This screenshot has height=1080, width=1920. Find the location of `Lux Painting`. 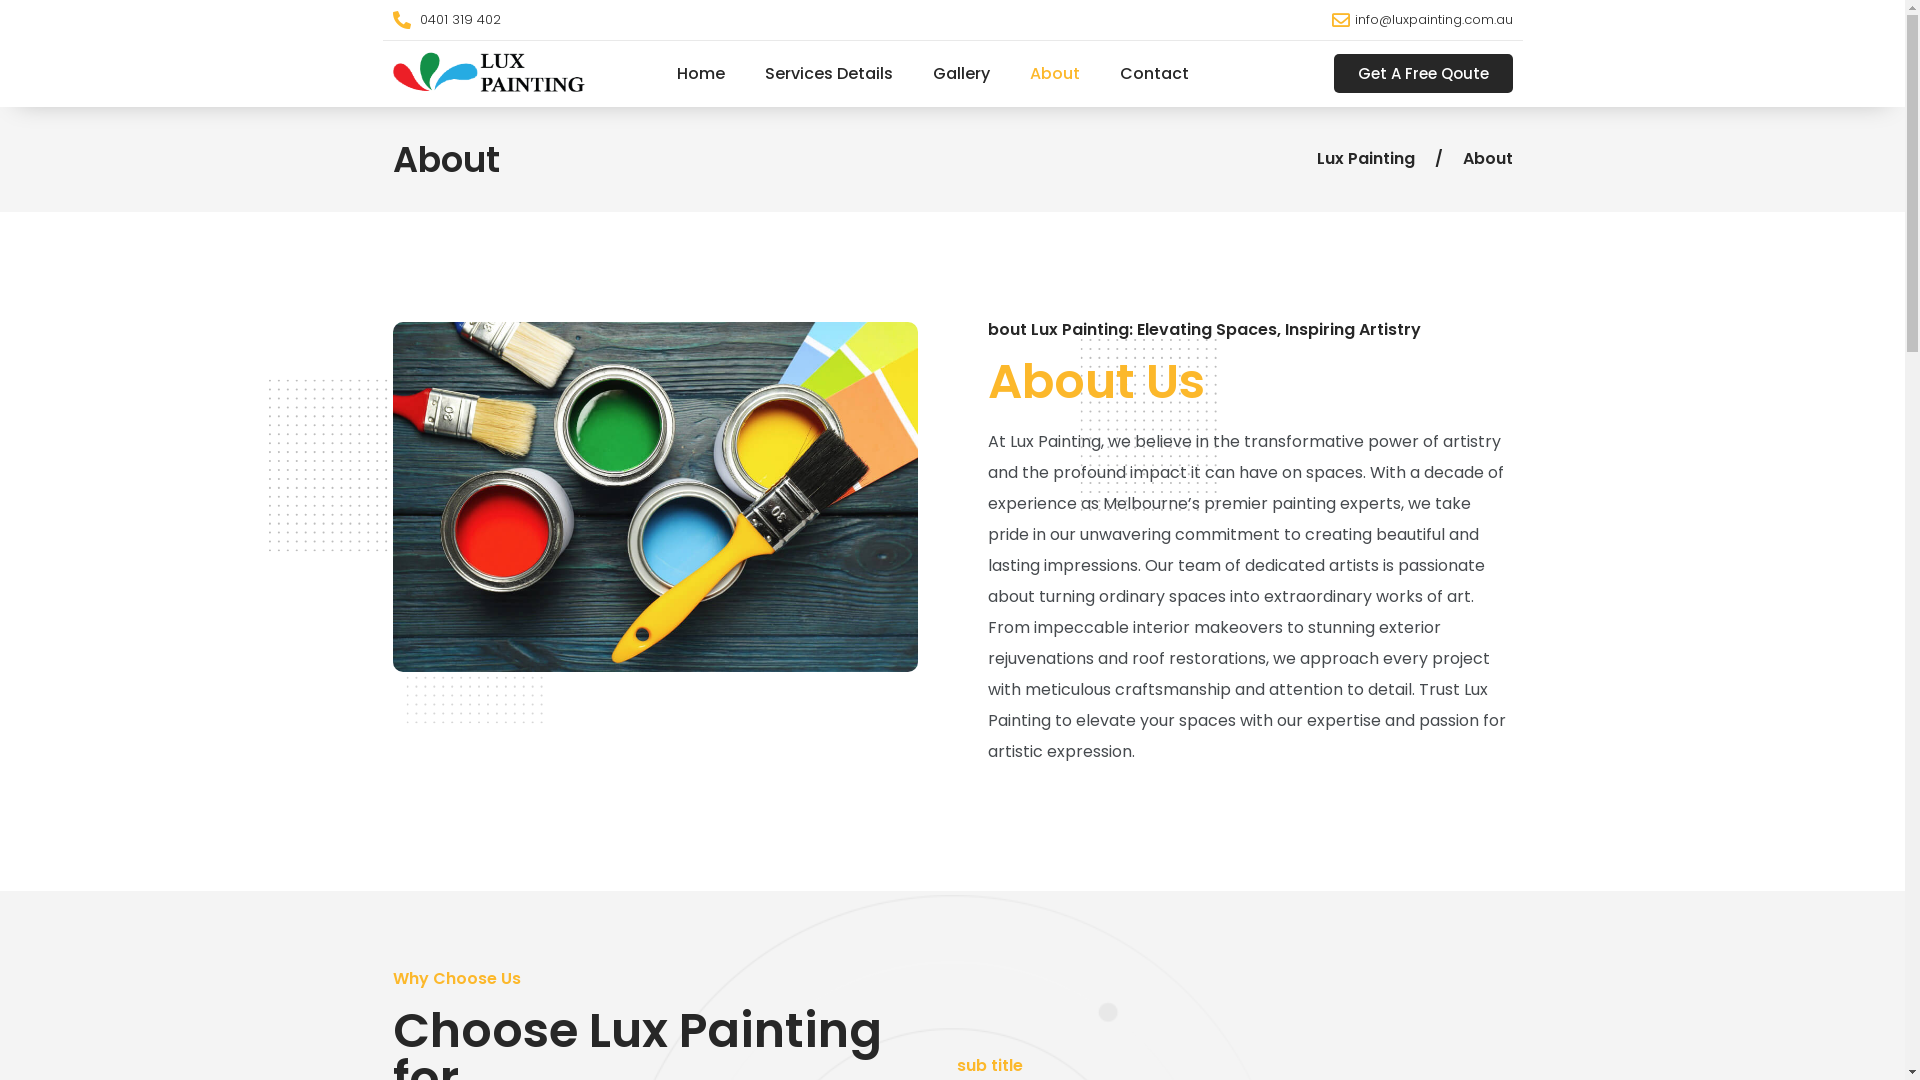

Lux Painting is located at coordinates (1365, 159).